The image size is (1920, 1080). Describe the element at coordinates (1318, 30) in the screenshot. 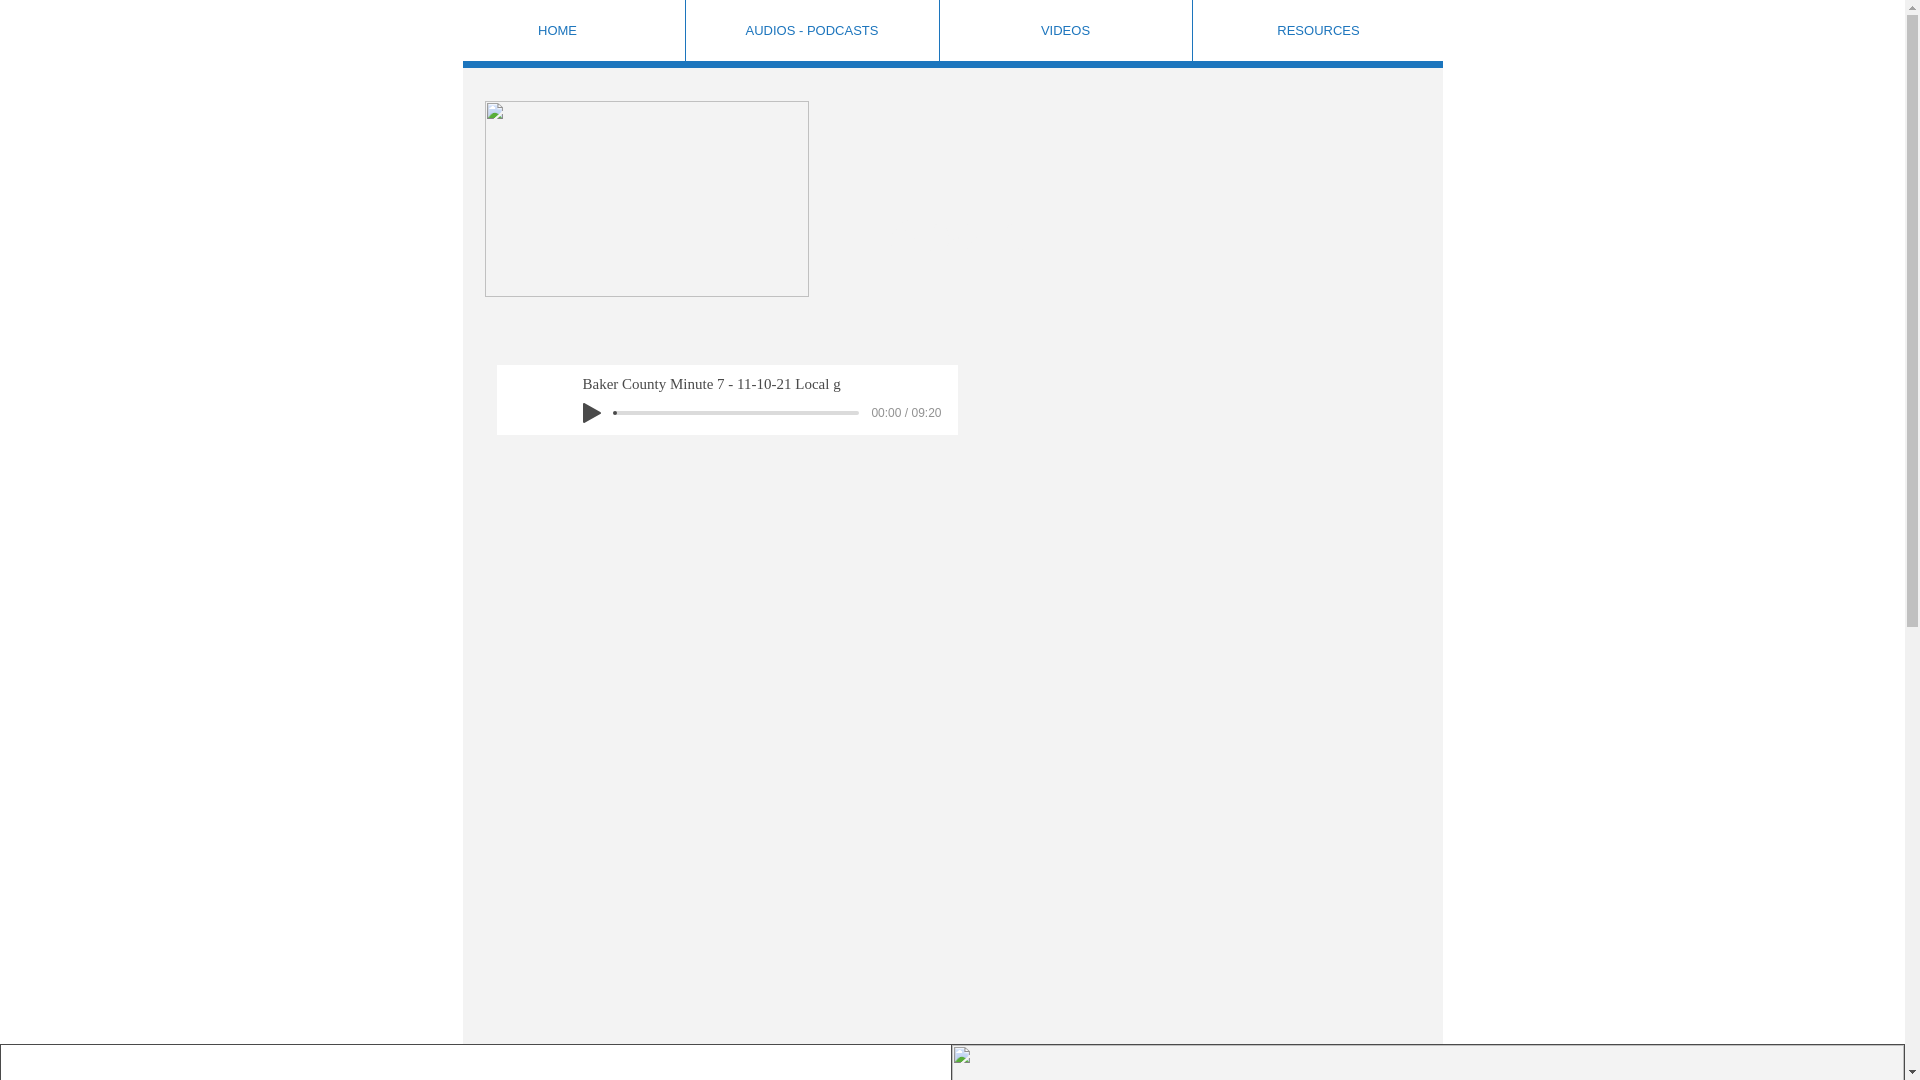

I see `RESOURCES` at that location.